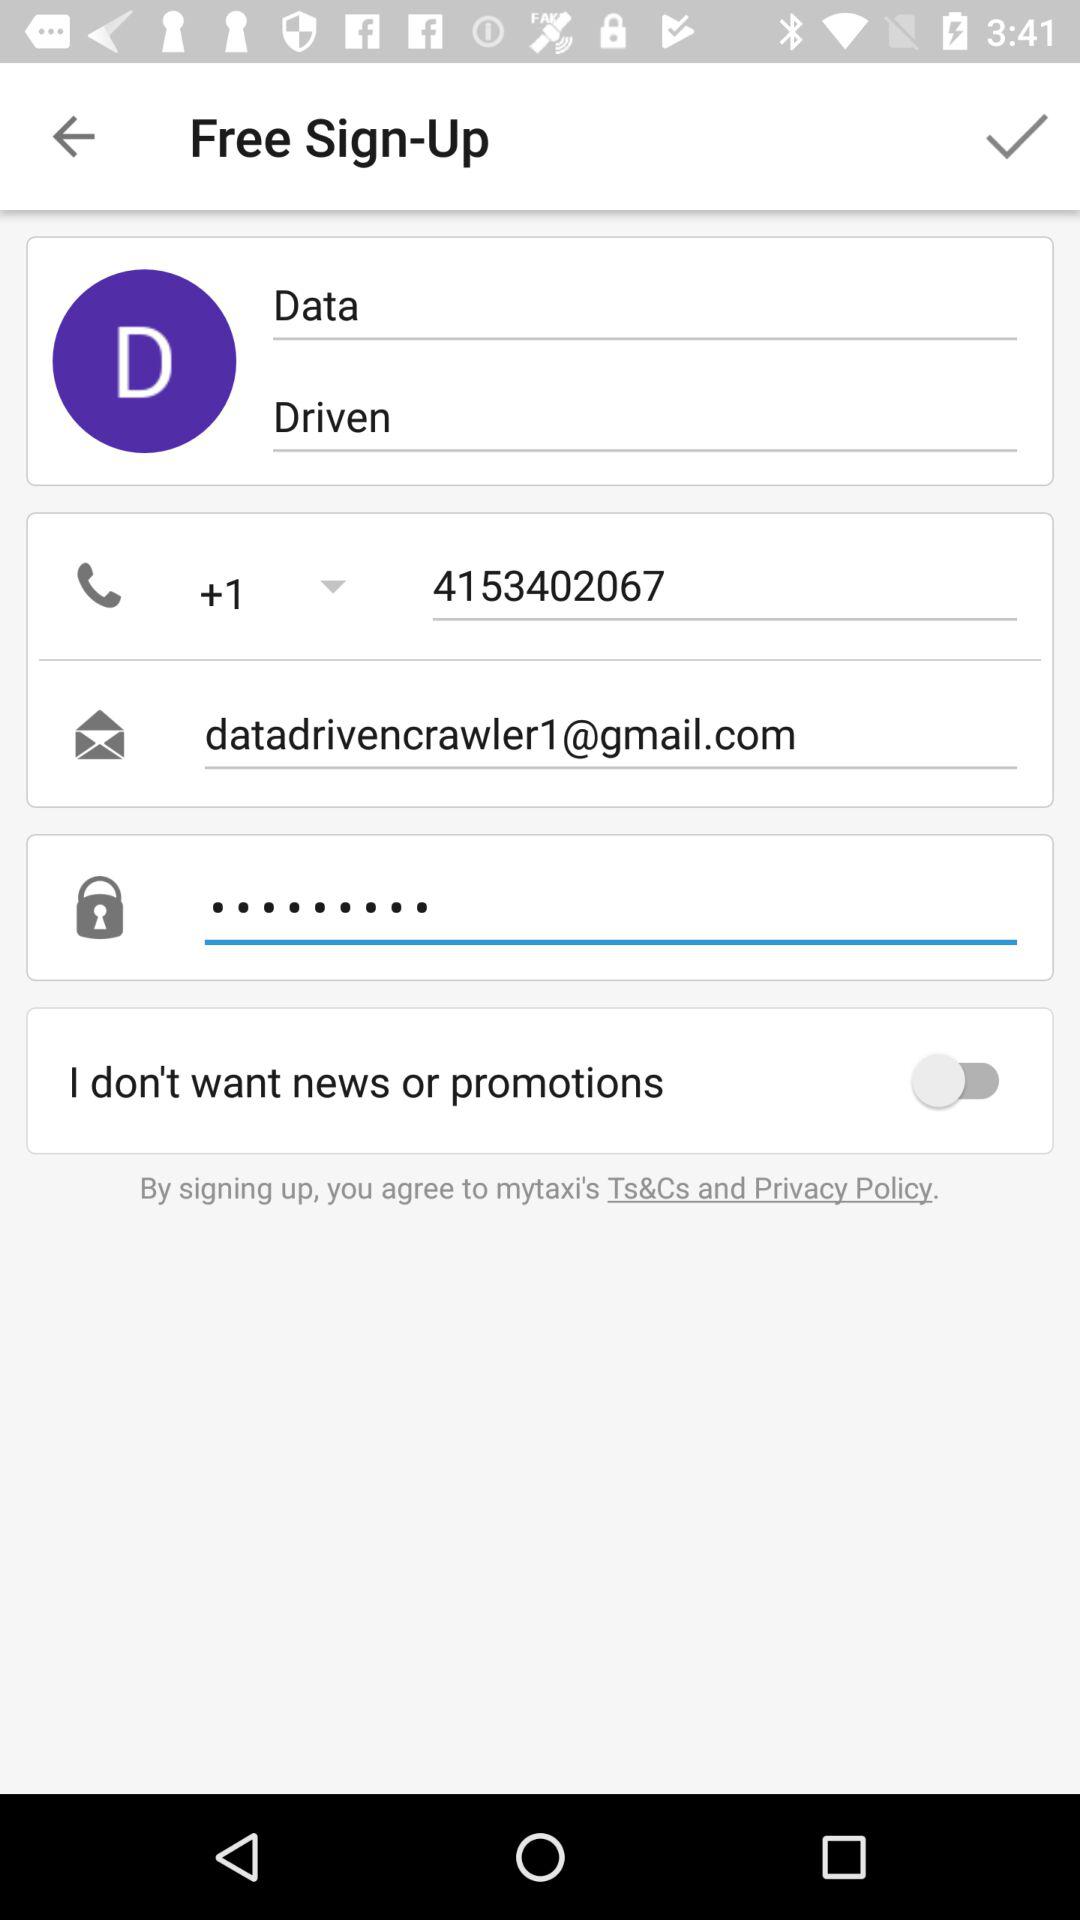  What do you see at coordinates (539, 1186) in the screenshot?
I see `jump to the by signing up item` at bounding box center [539, 1186].